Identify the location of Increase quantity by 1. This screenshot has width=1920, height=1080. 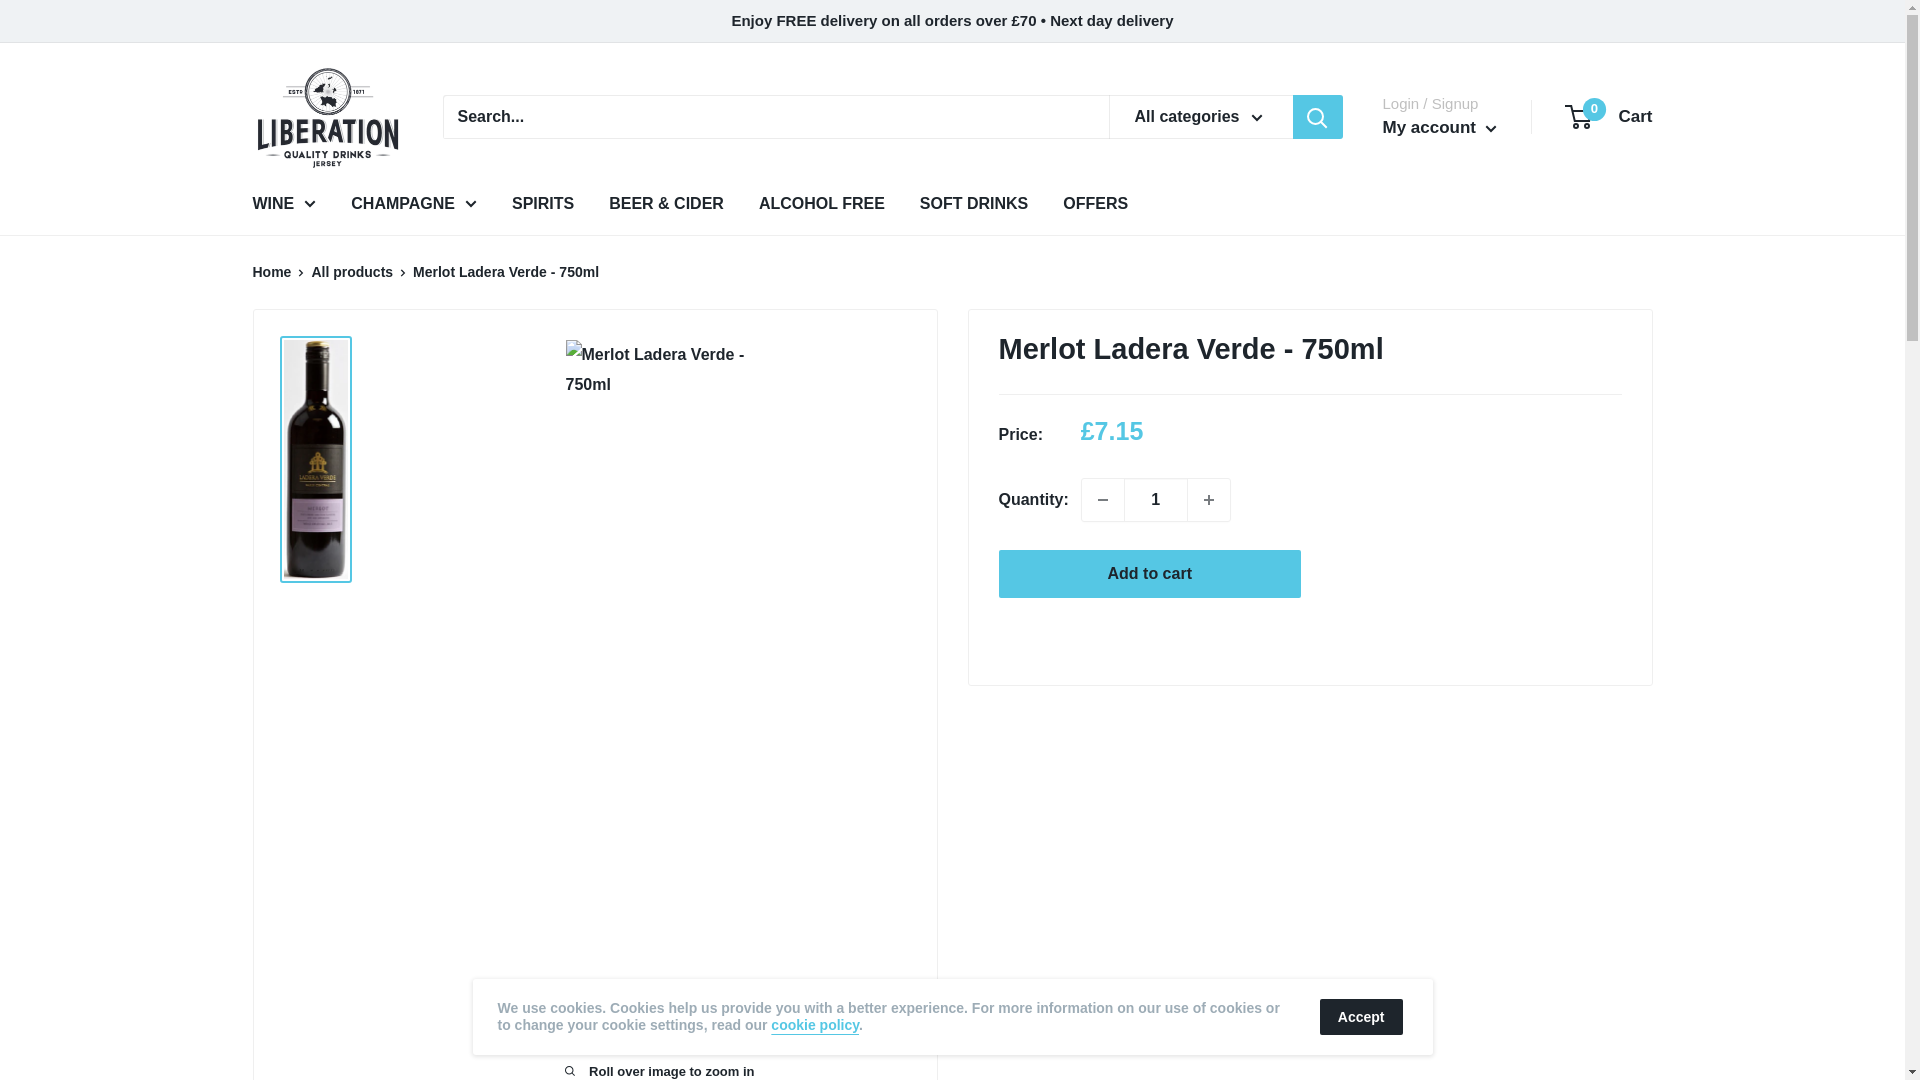
(1102, 500).